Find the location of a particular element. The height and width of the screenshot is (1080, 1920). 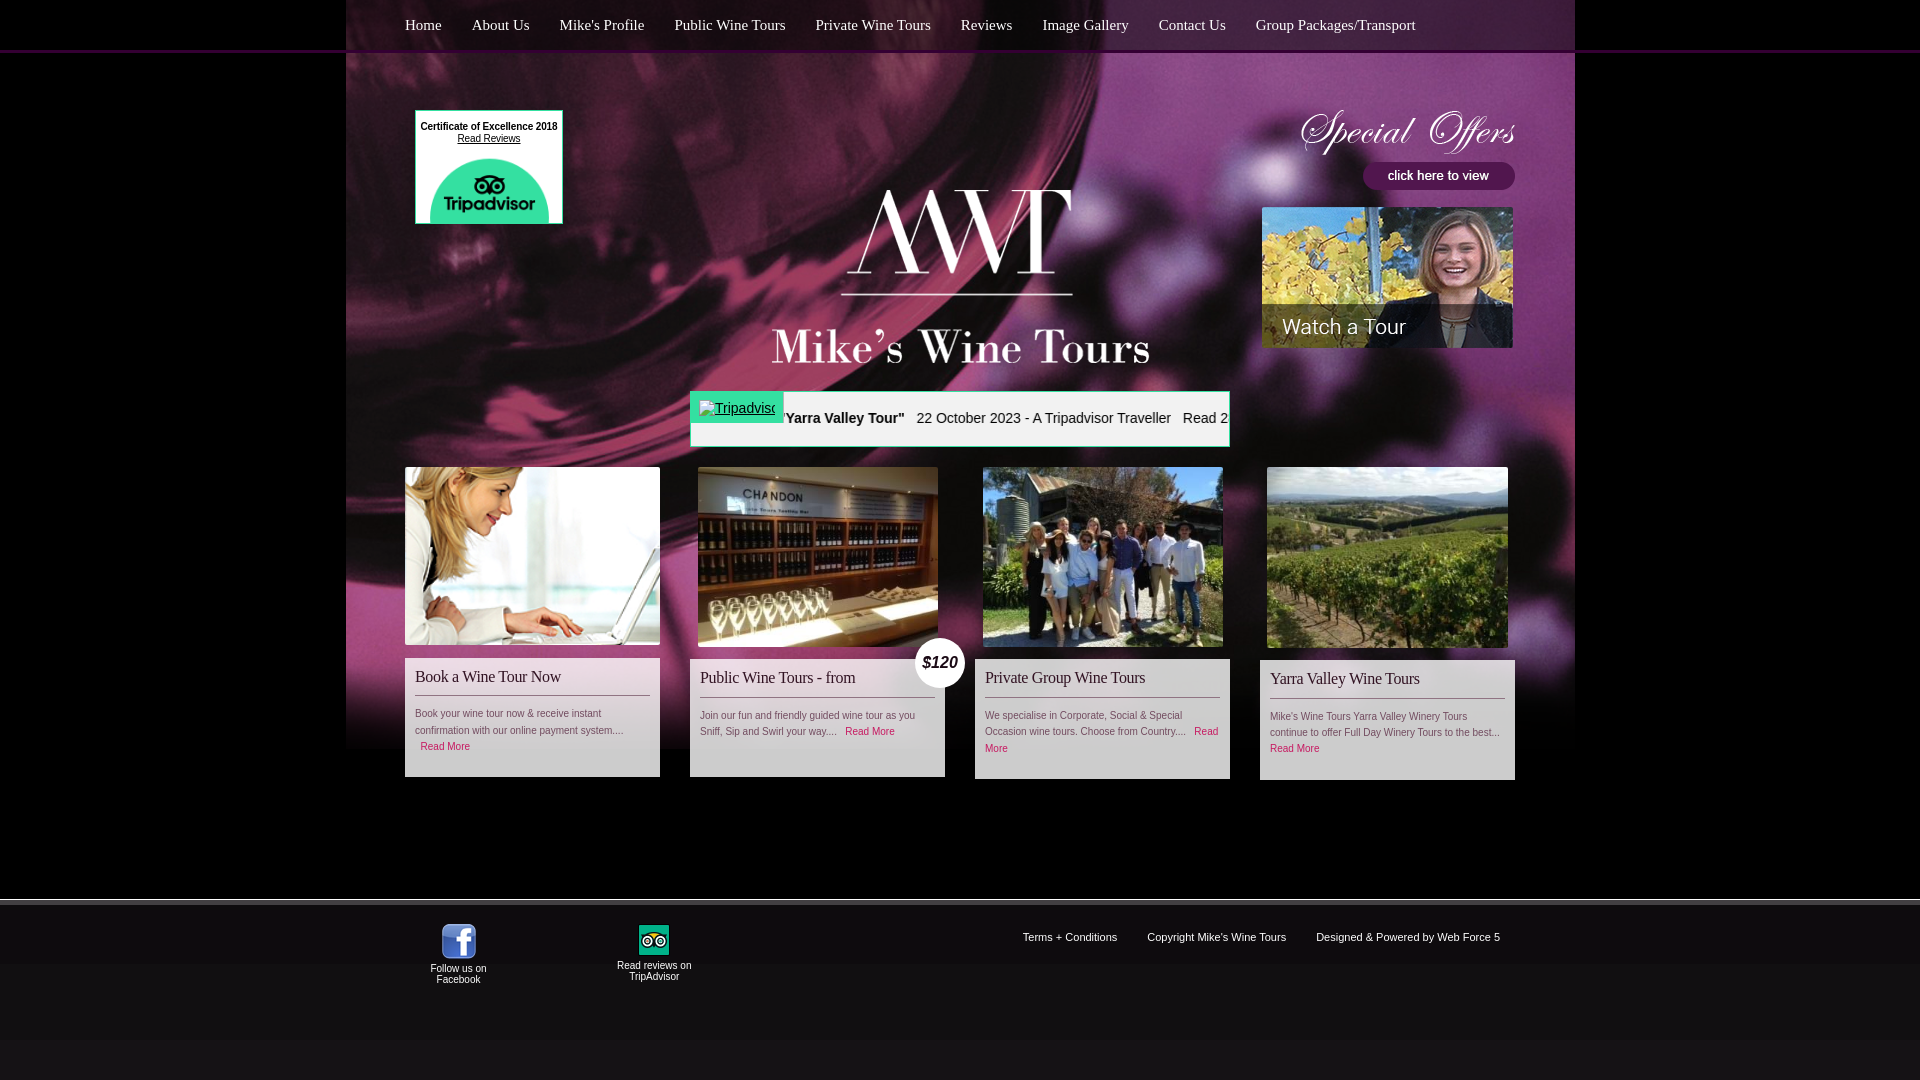

Reviews is located at coordinates (987, 25).